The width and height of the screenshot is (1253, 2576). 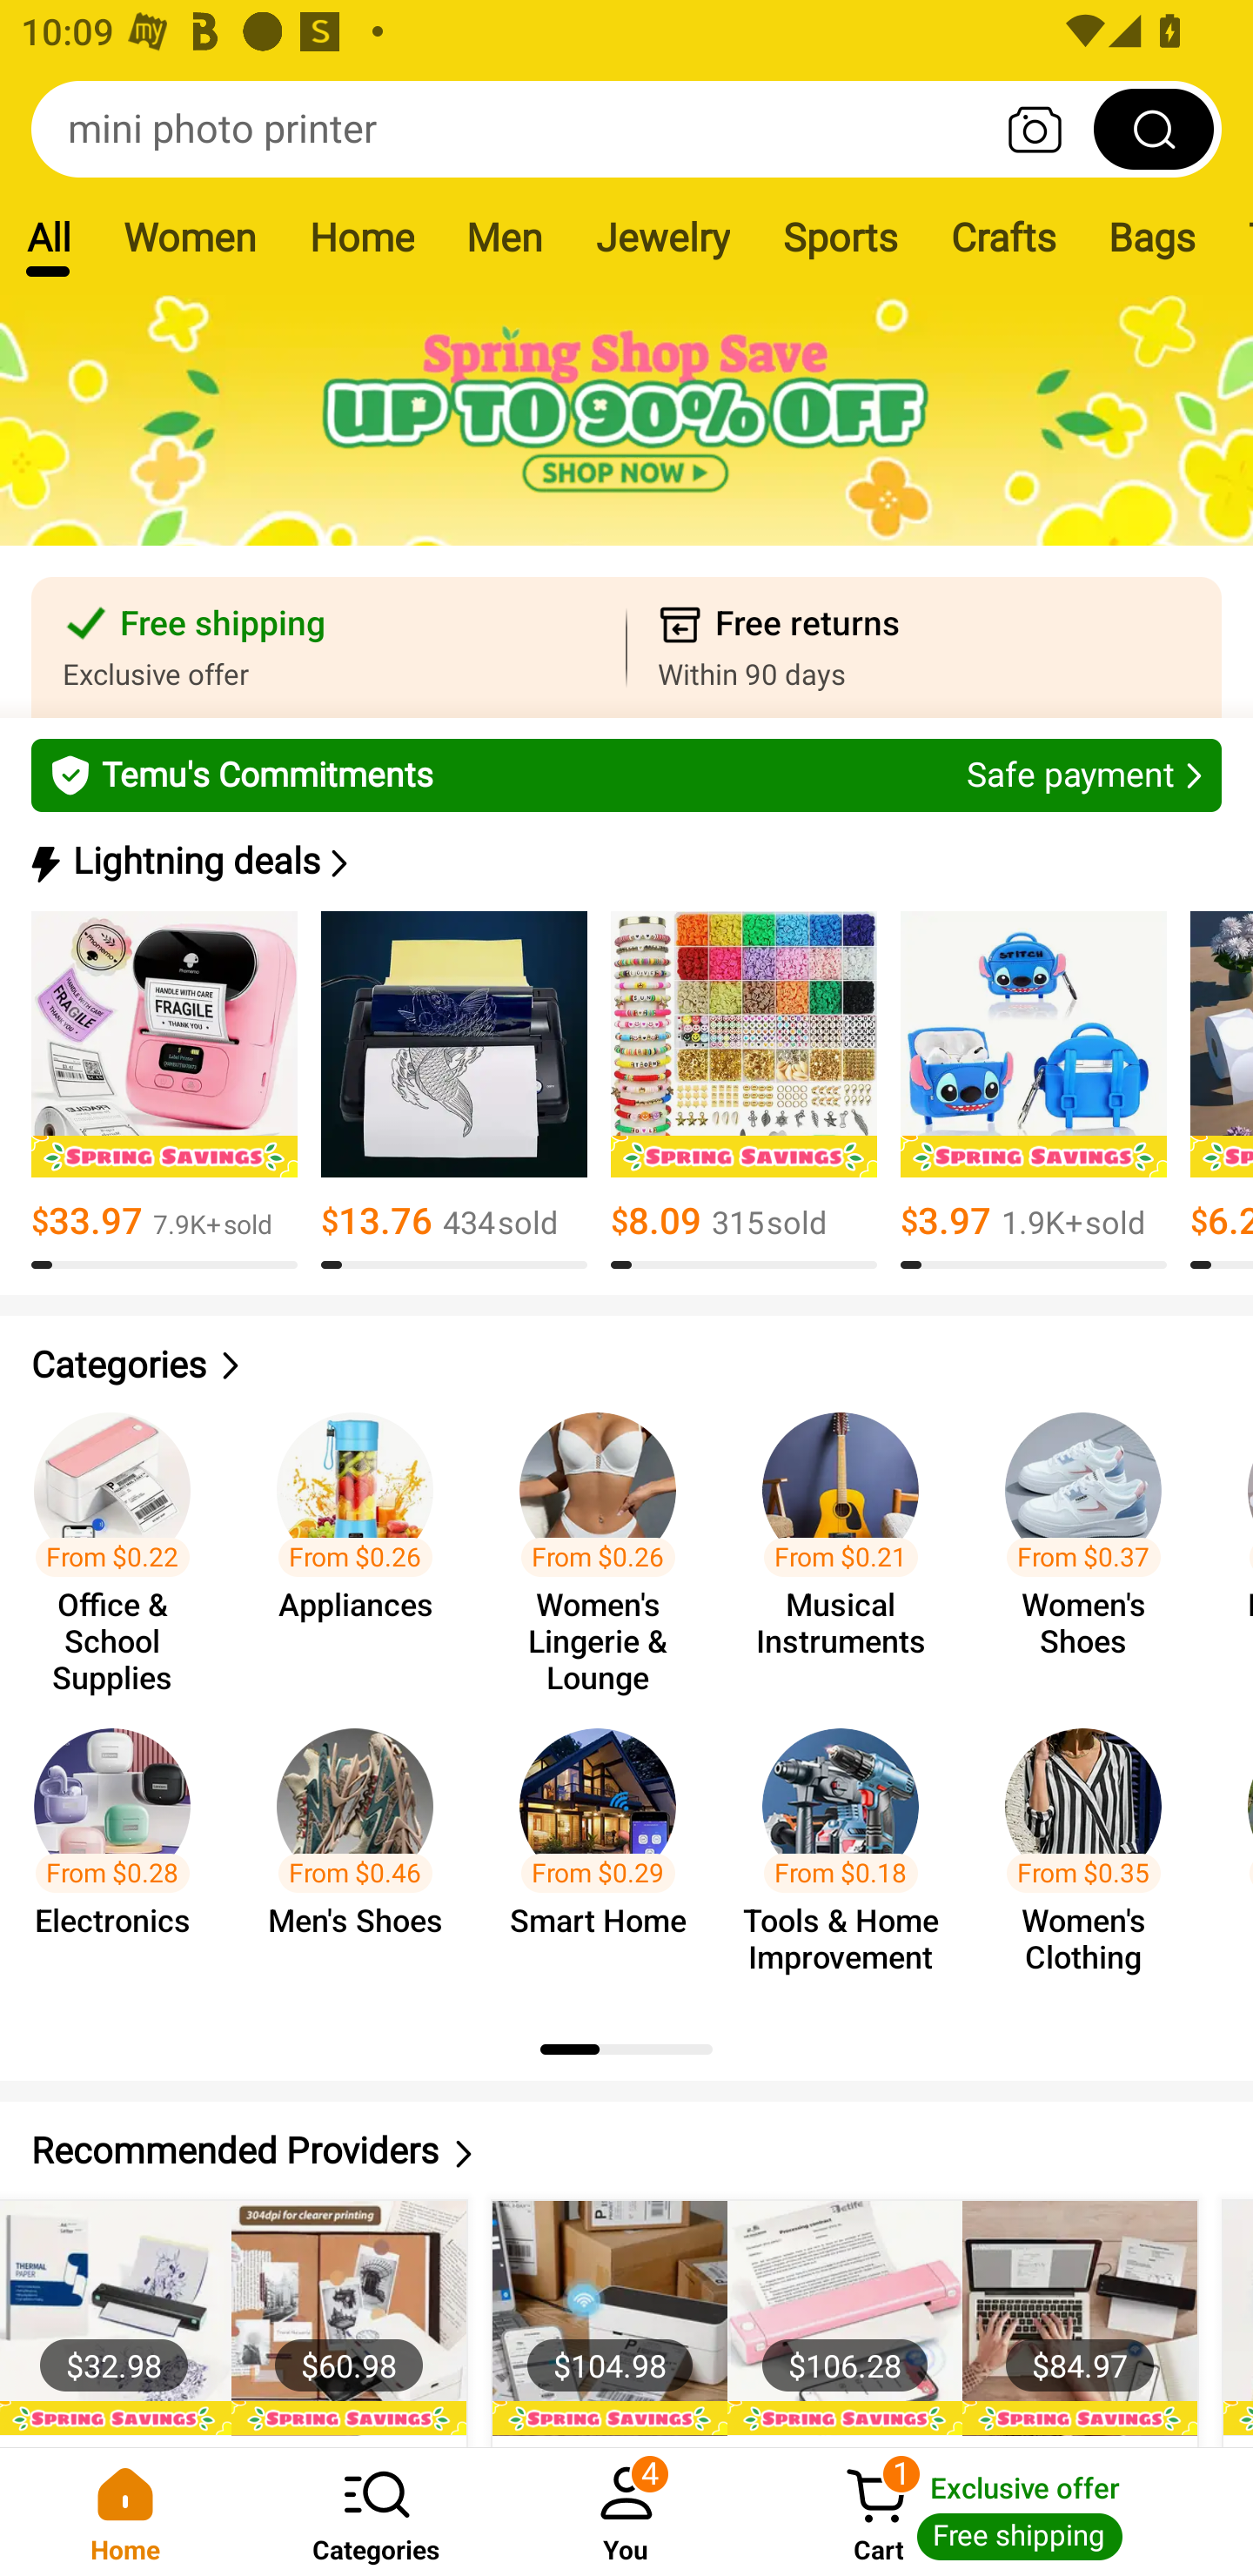 What do you see at coordinates (125, 2512) in the screenshot?
I see `Home` at bounding box center [125, 2512].